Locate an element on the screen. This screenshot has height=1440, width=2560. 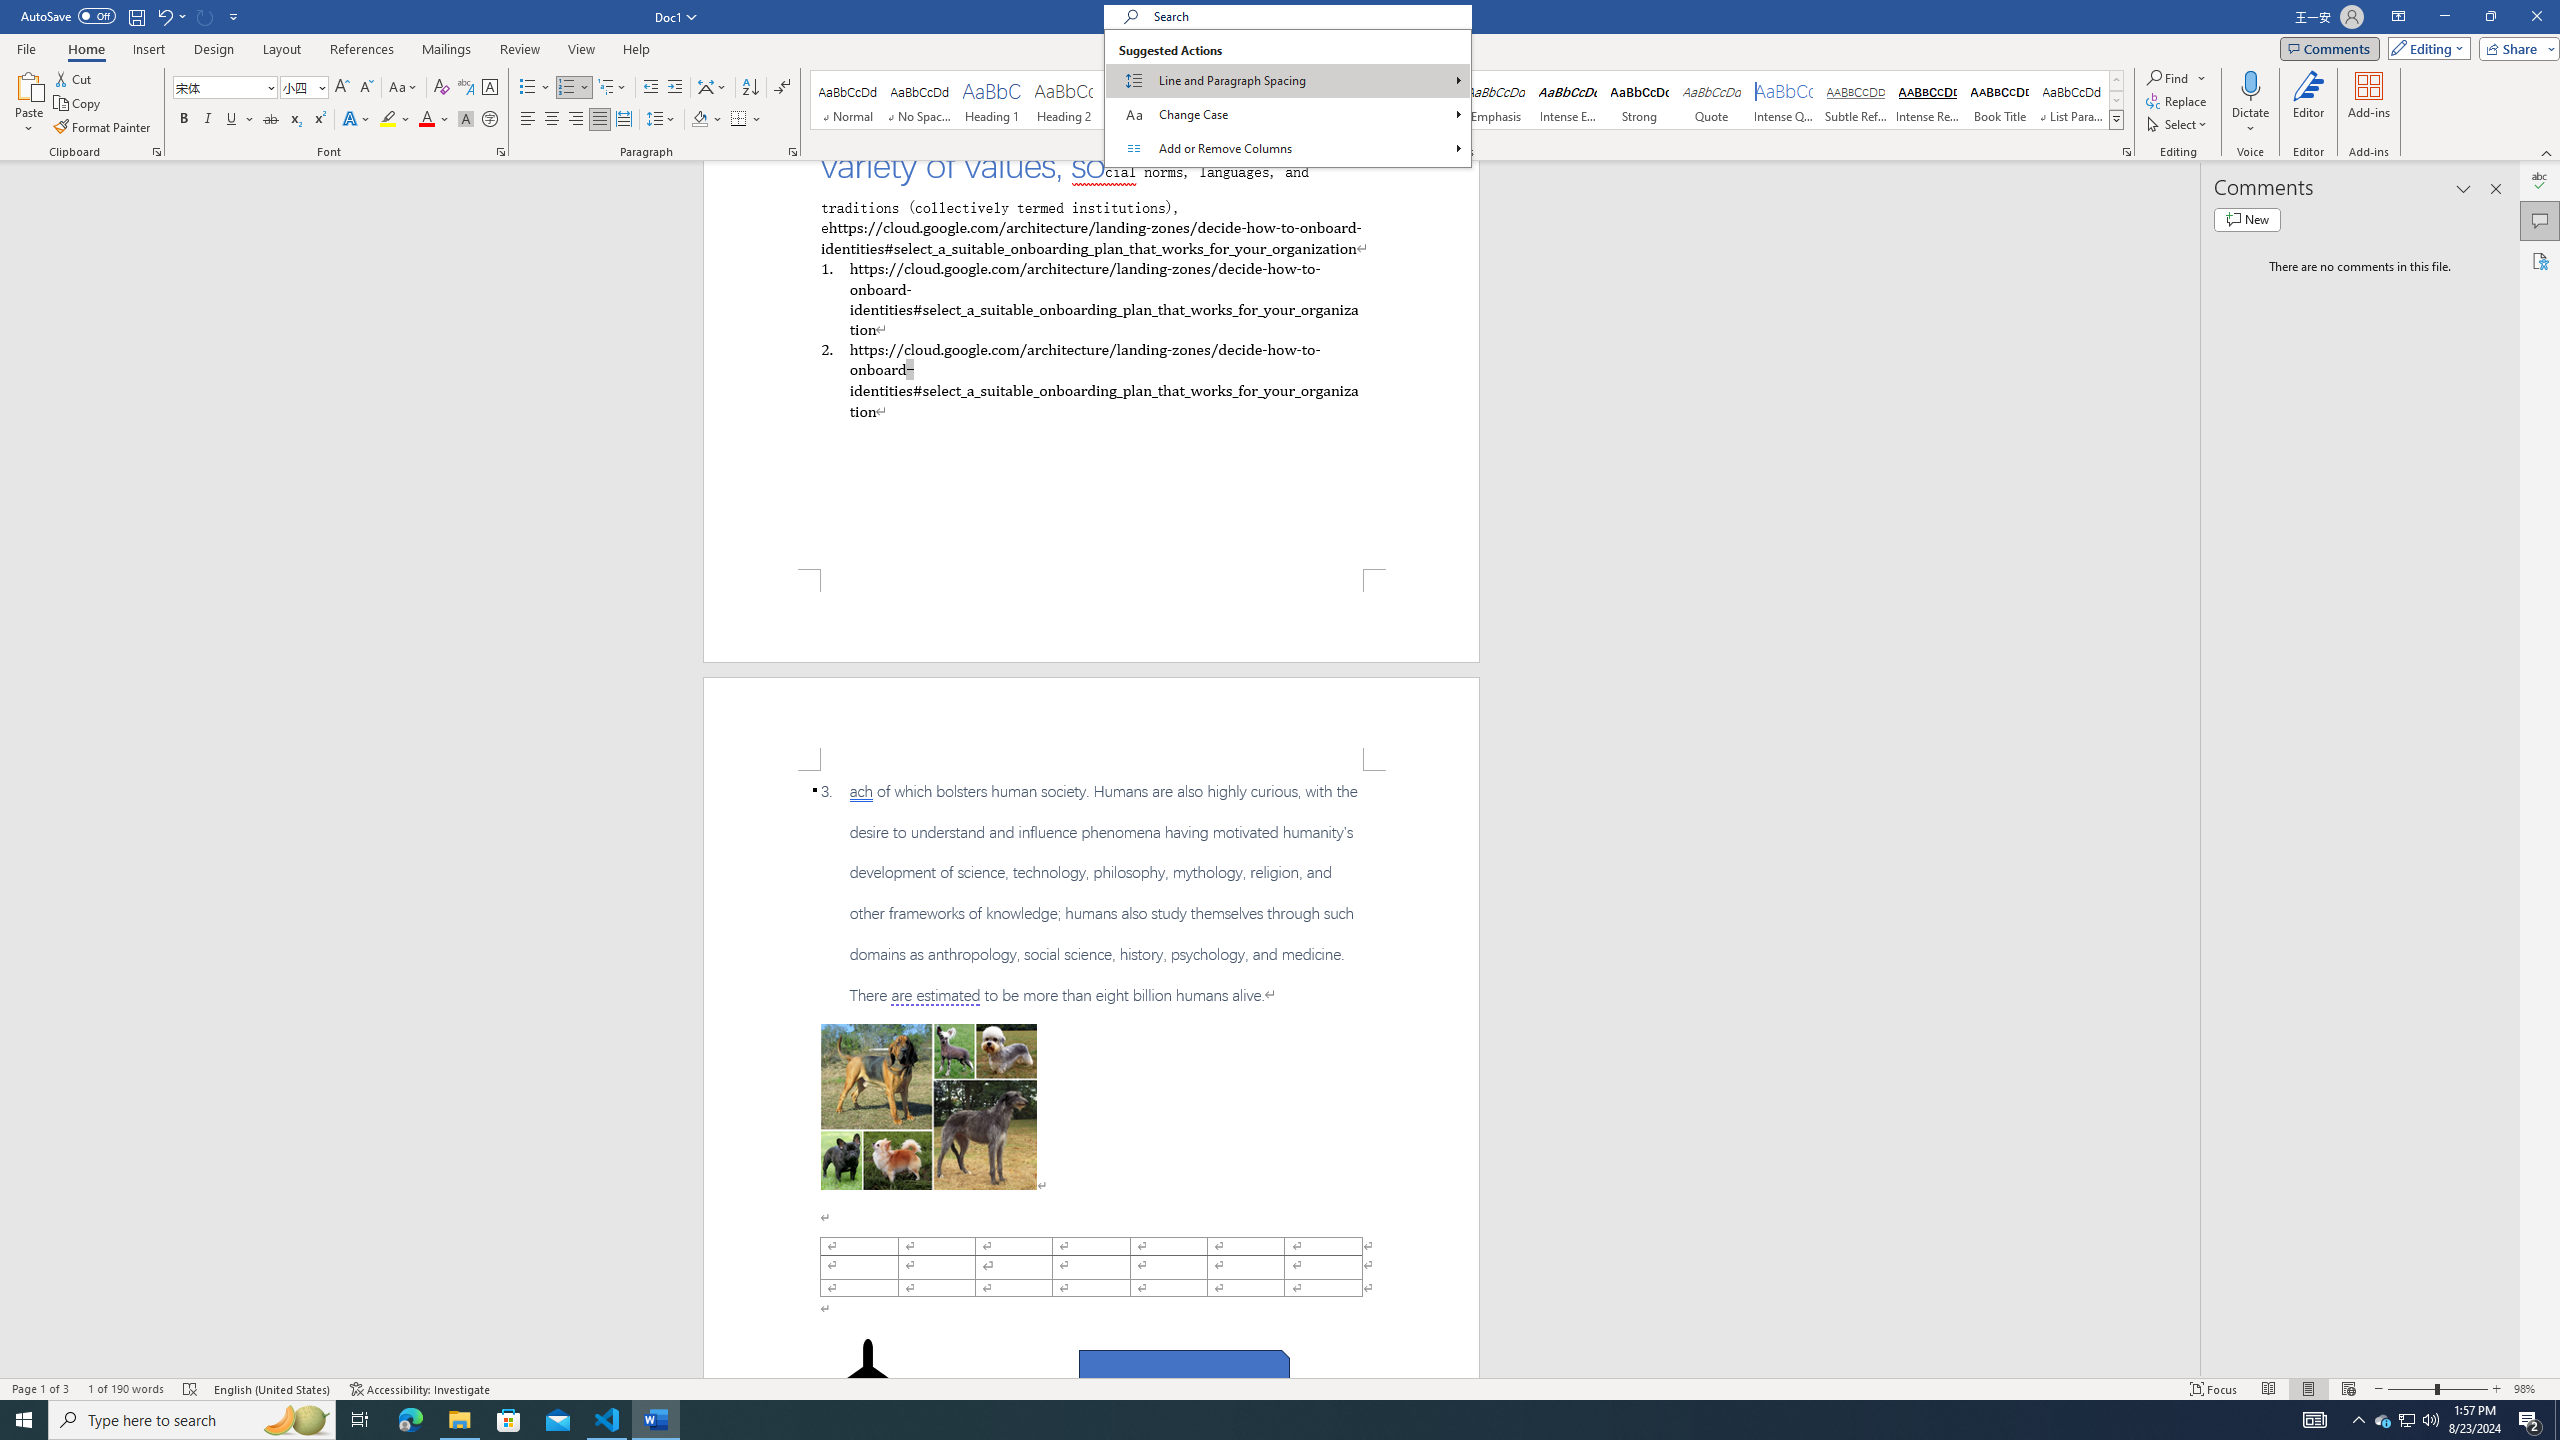
Quick Access Toolbar is located at coordinates (132, 17).